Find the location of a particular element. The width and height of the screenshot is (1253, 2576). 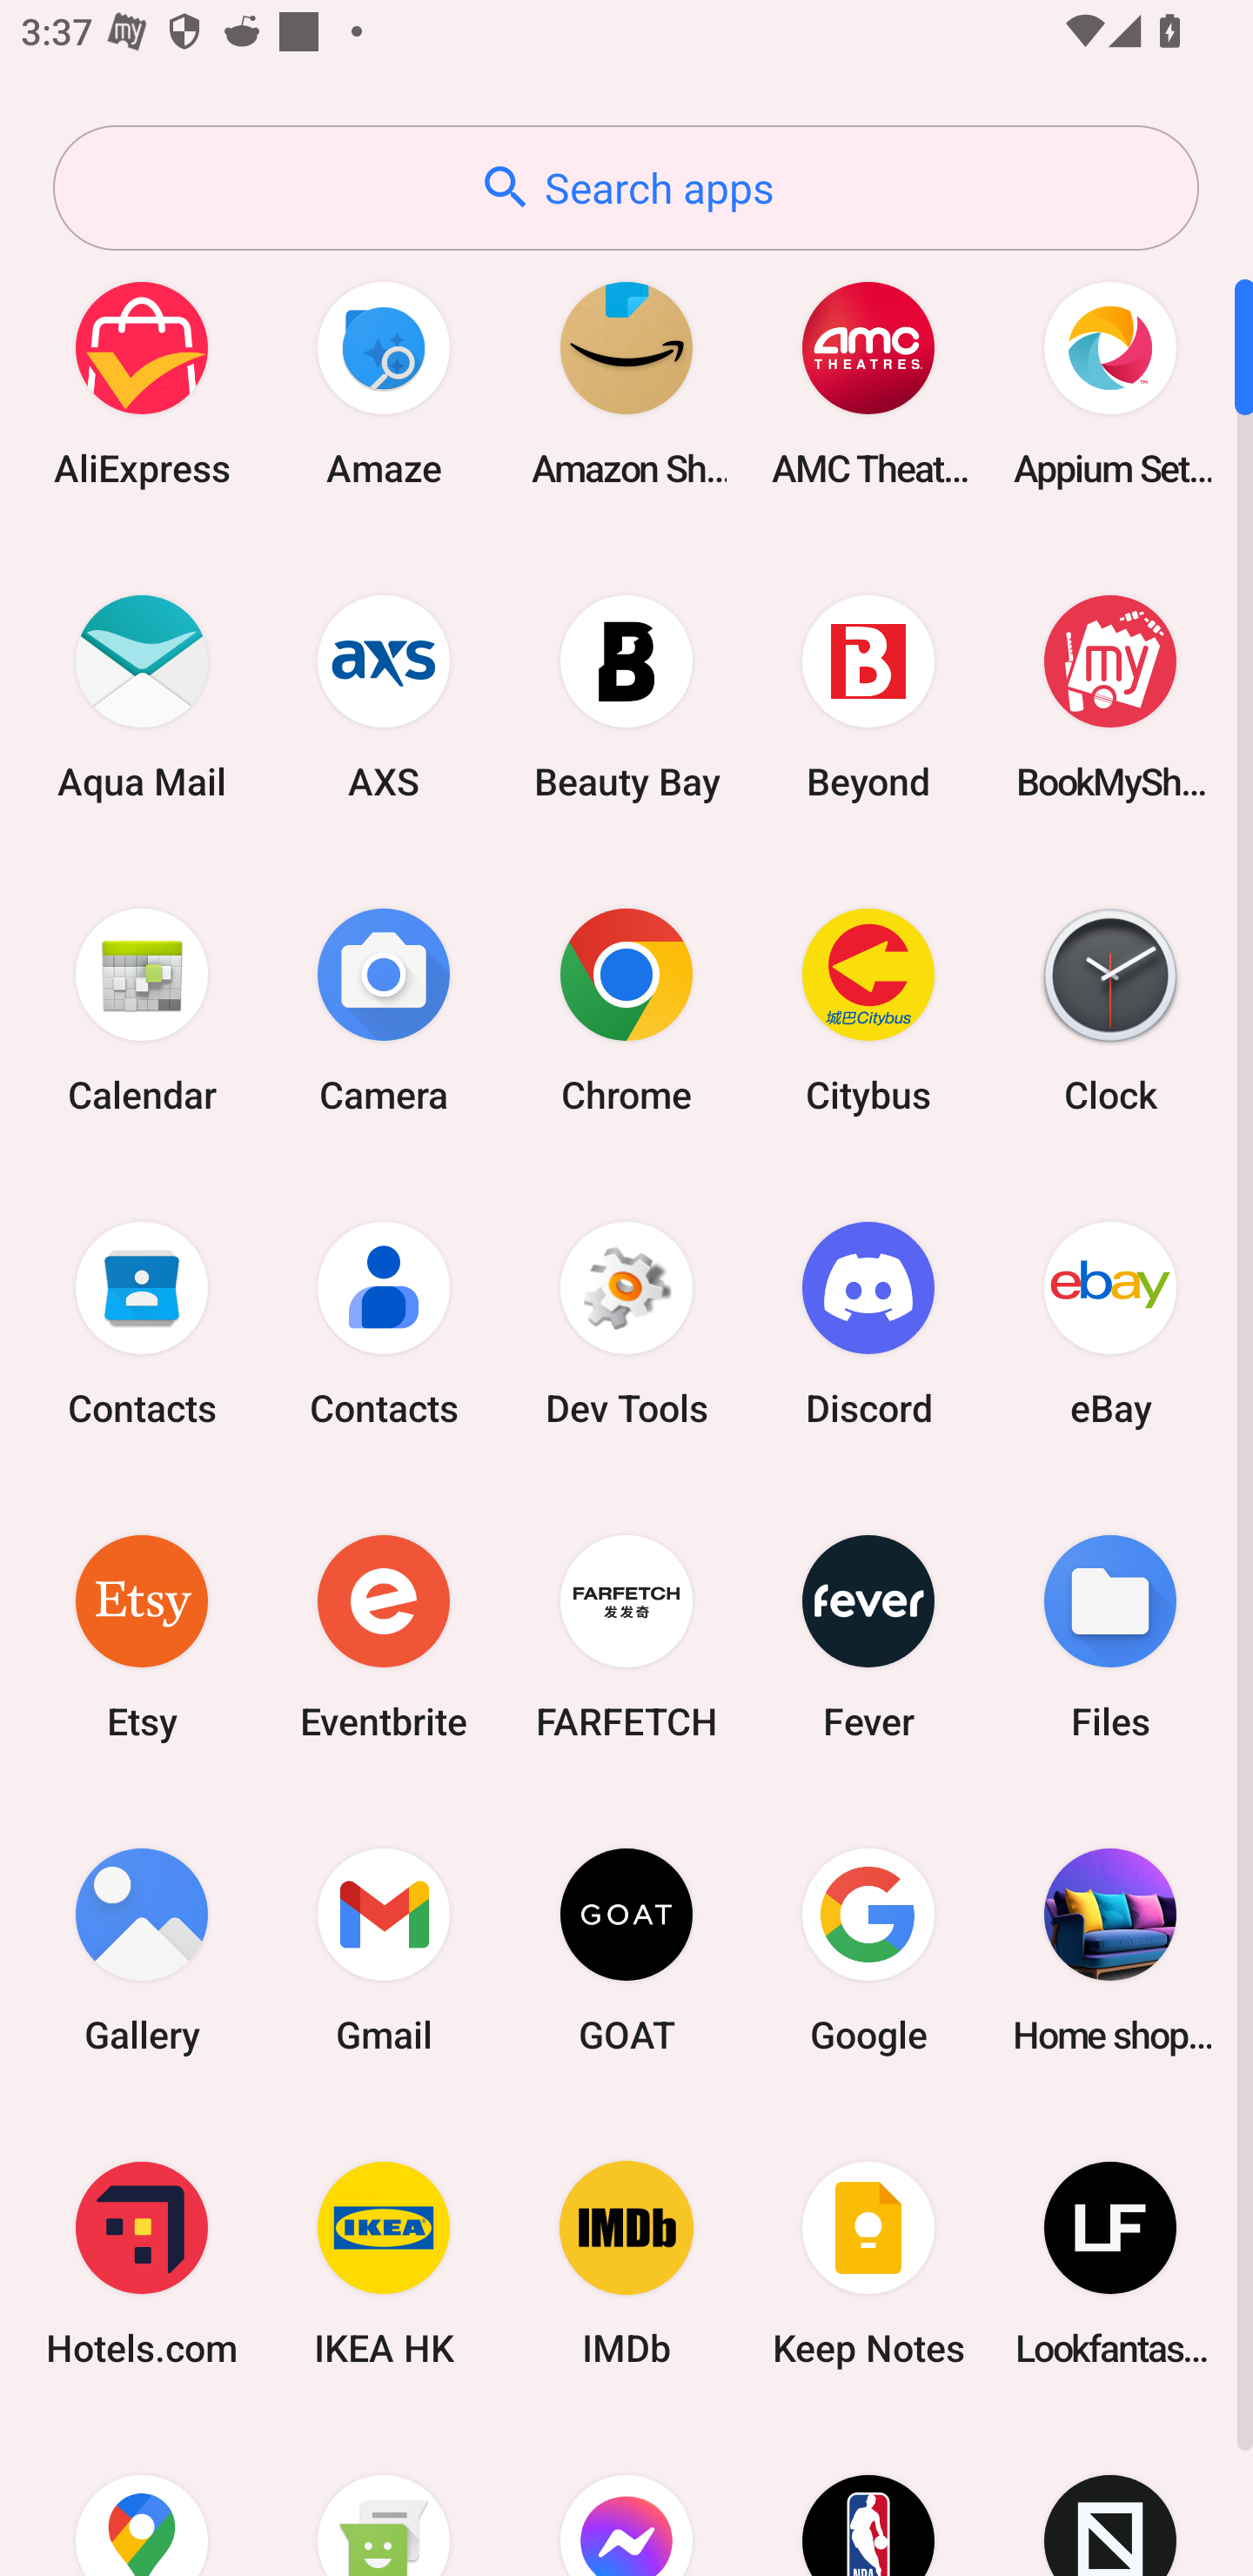

Lookfantastic is located at coordinates (1110, 2264).